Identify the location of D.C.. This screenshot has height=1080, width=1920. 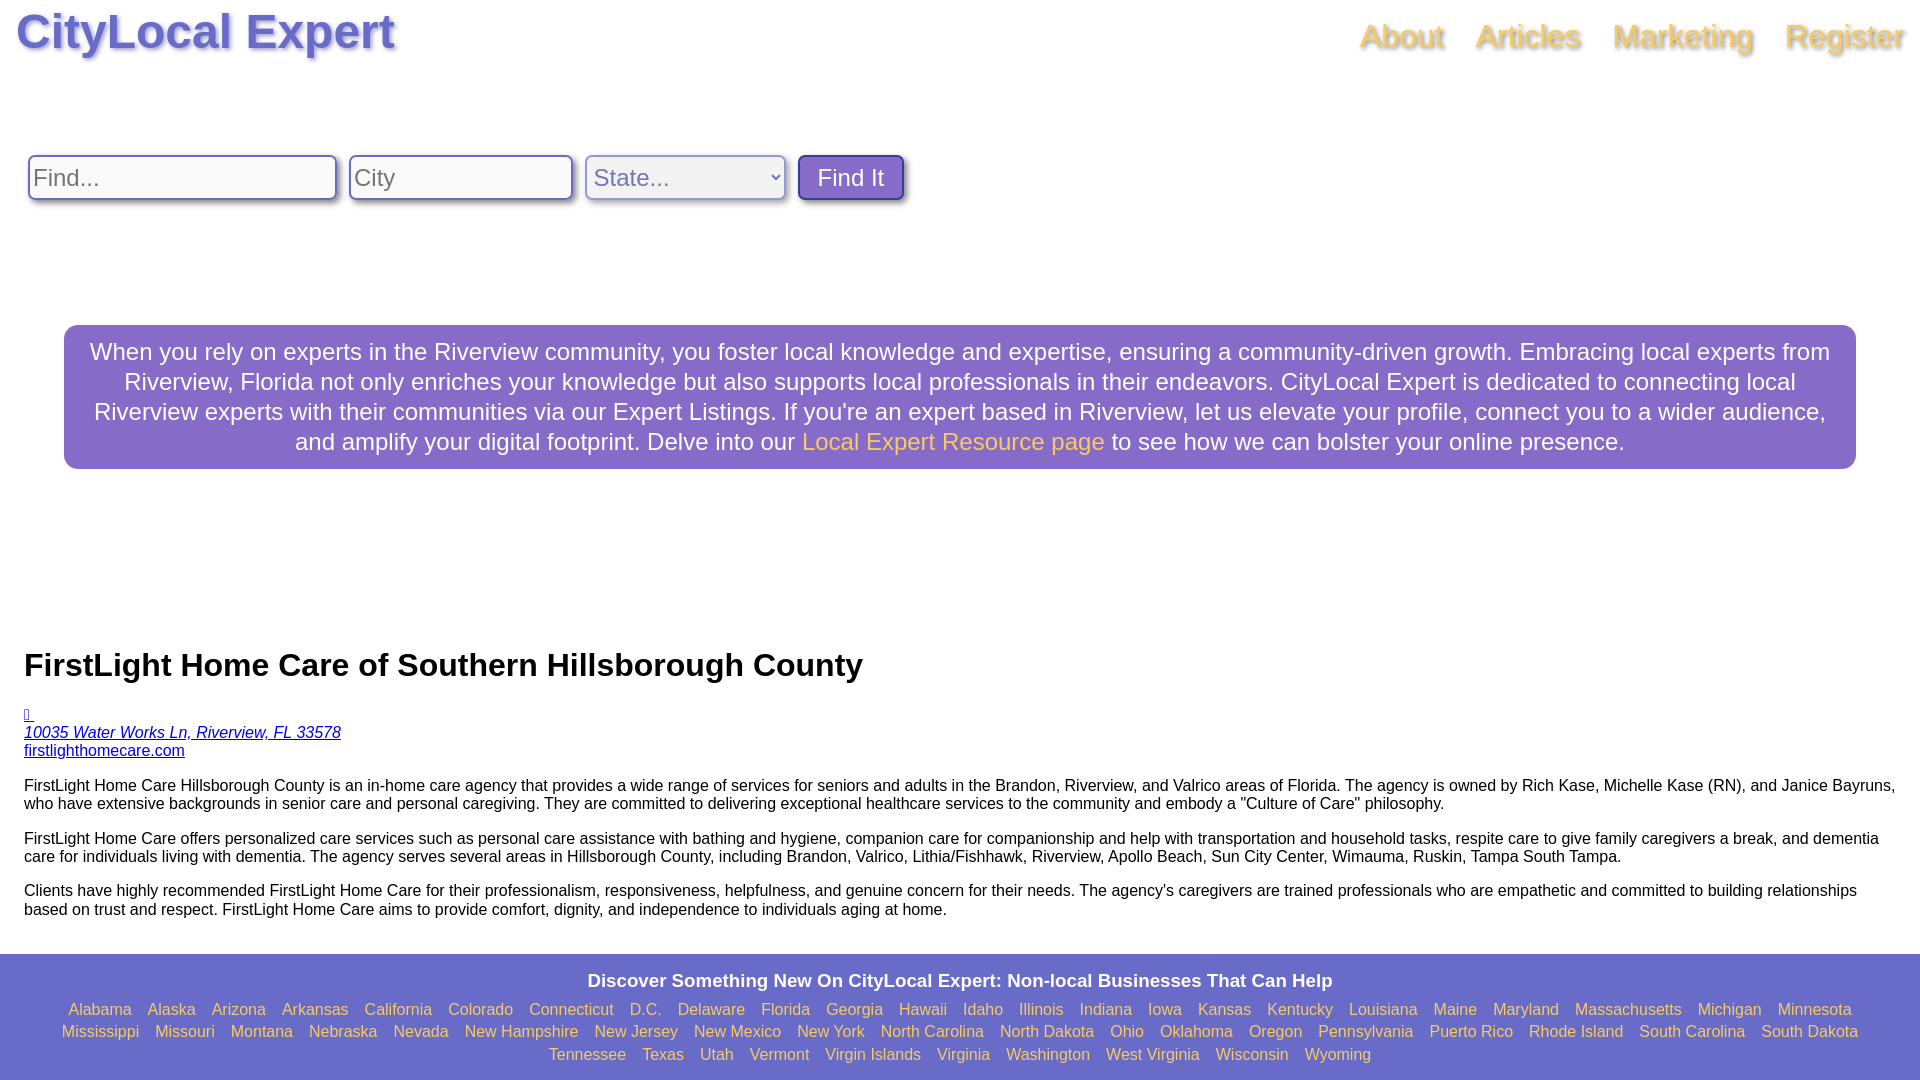
(646, 1010).